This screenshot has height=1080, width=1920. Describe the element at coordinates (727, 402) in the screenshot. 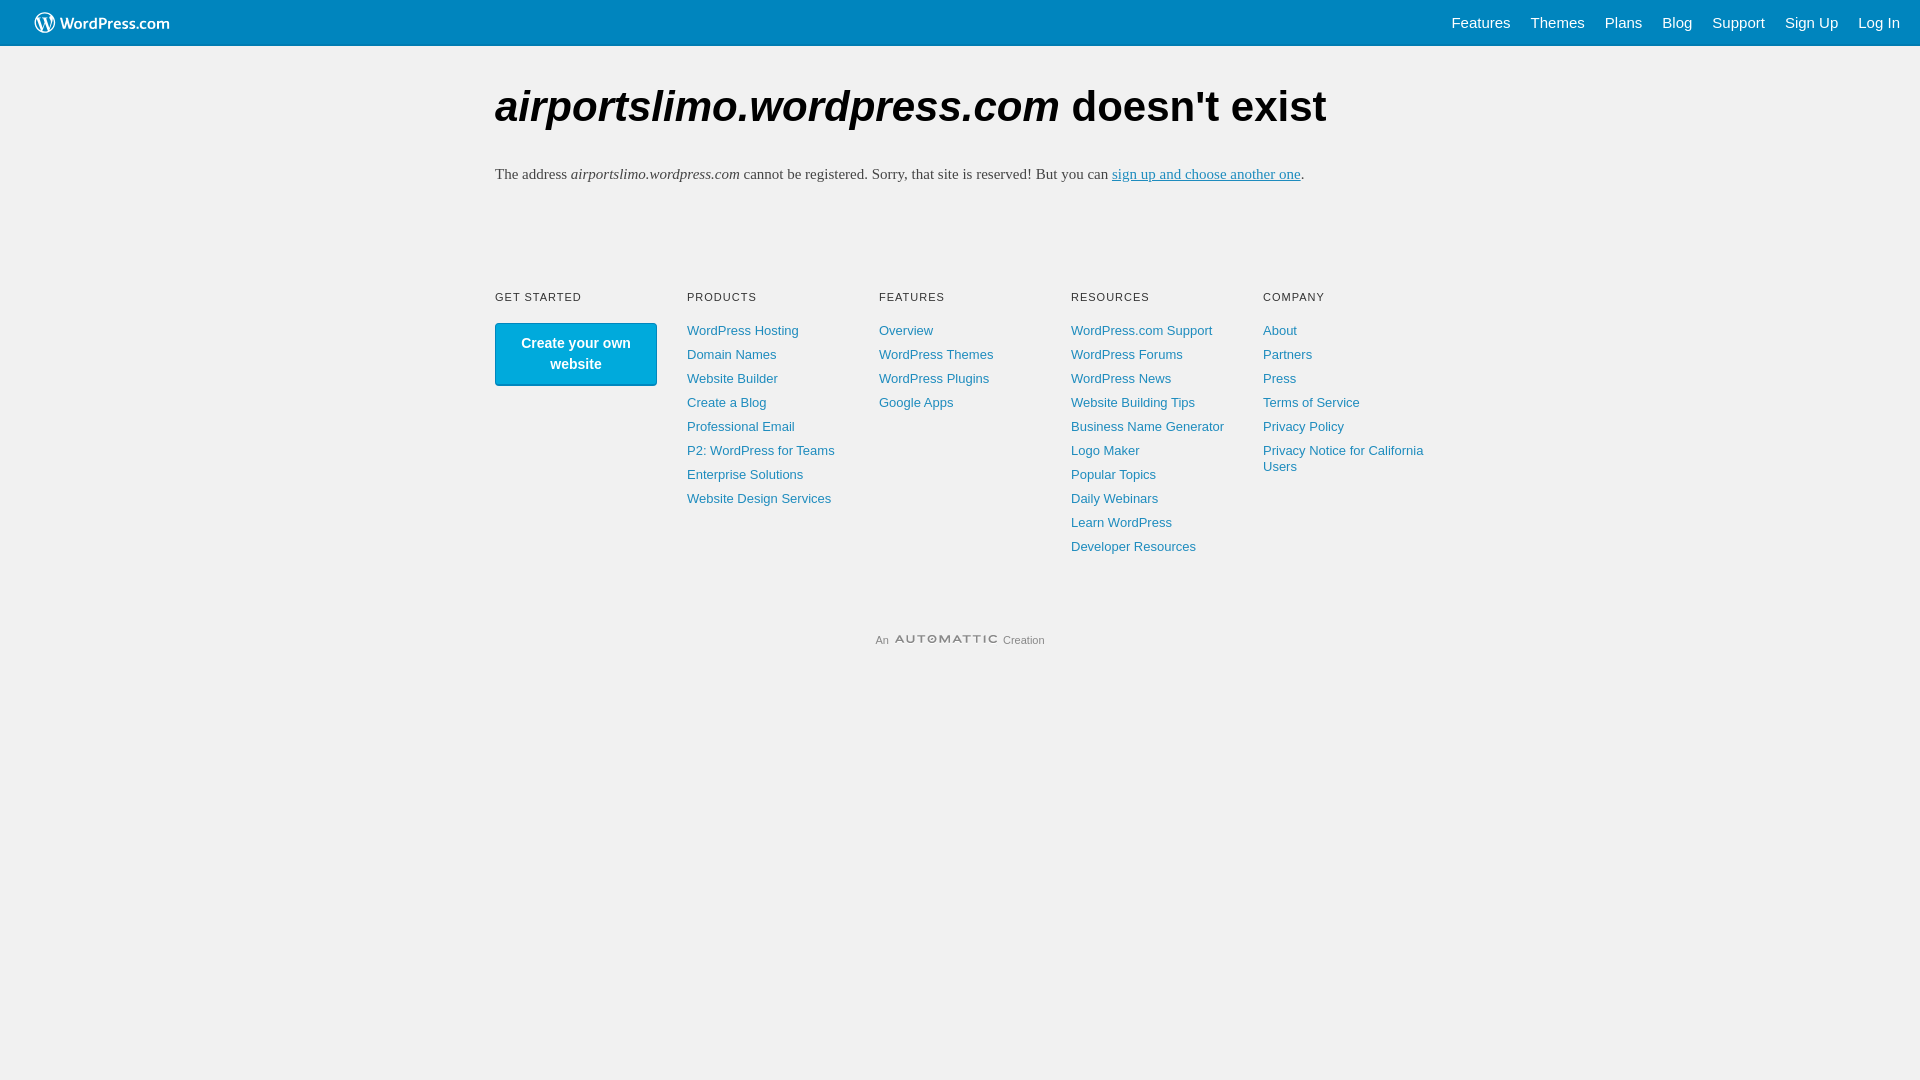

I see `Create a Blog` at that location.